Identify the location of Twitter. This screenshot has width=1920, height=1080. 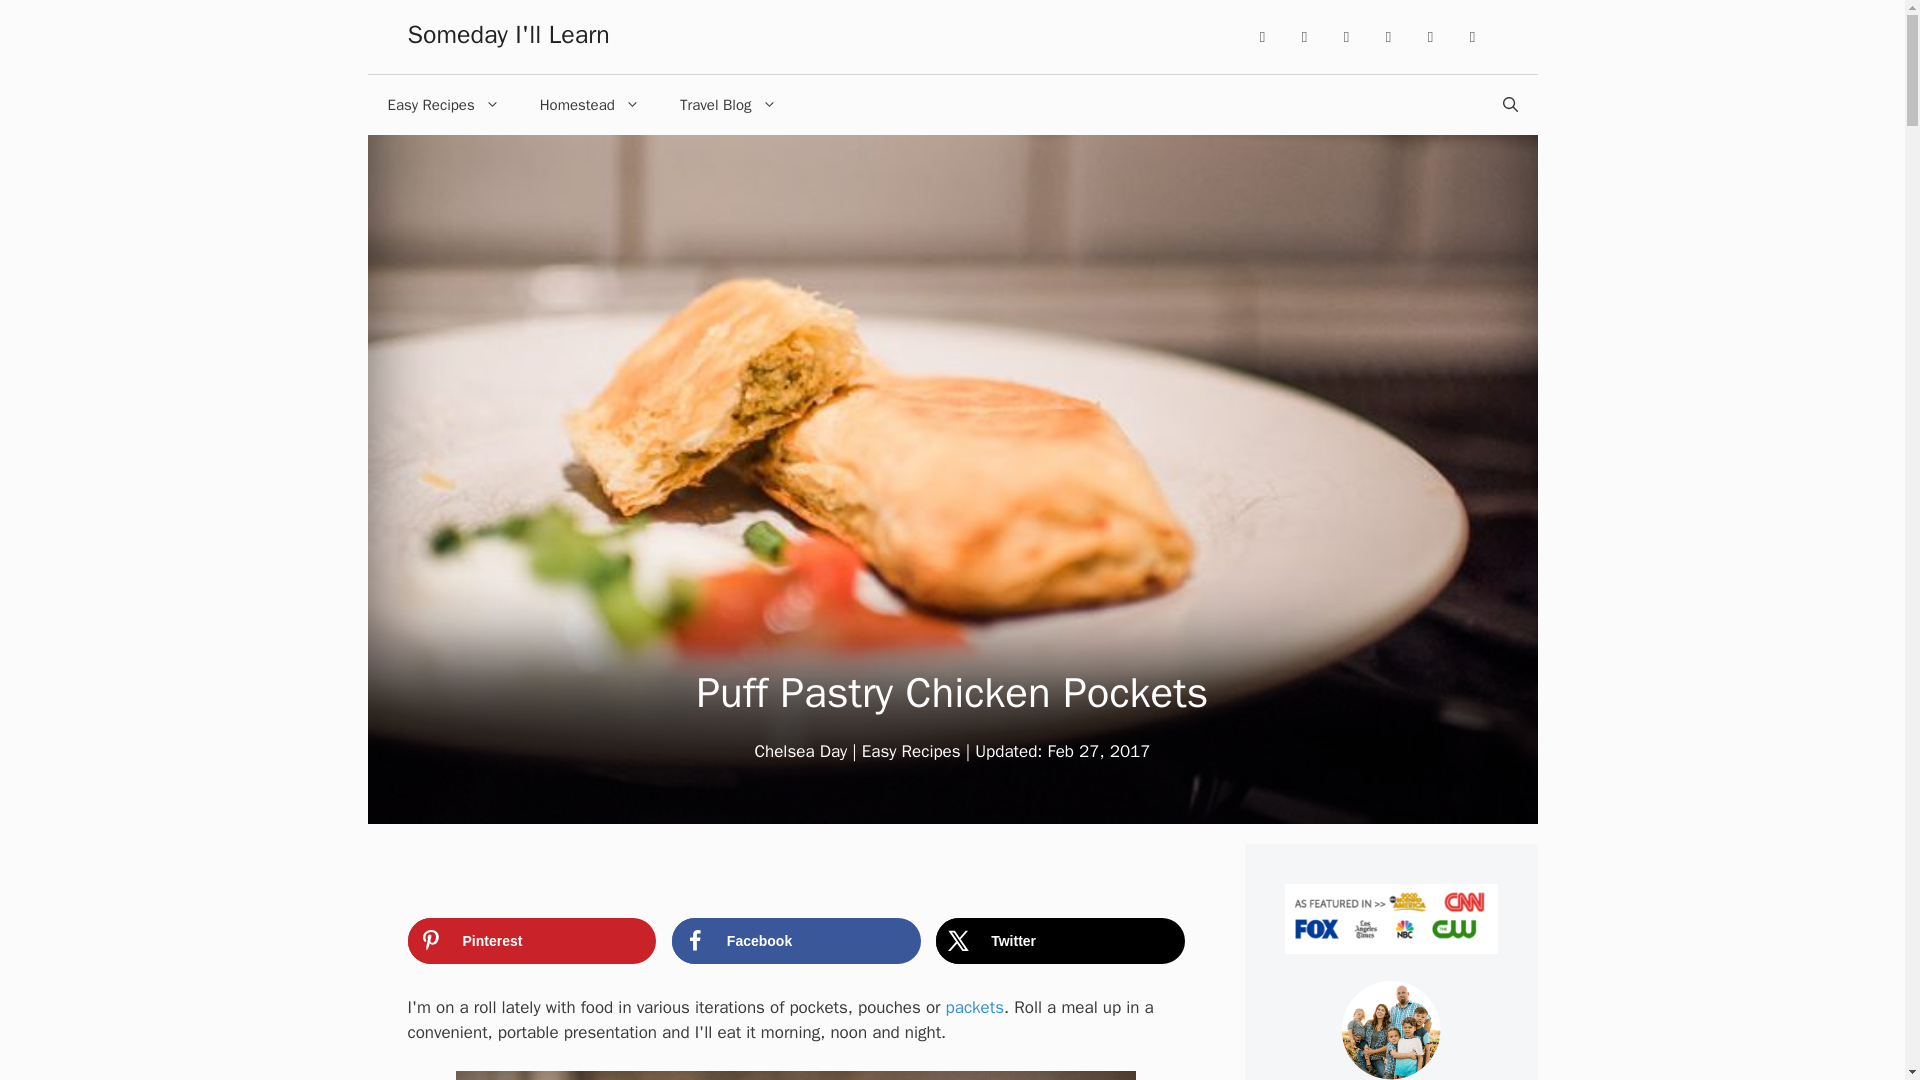
(1060, 941).